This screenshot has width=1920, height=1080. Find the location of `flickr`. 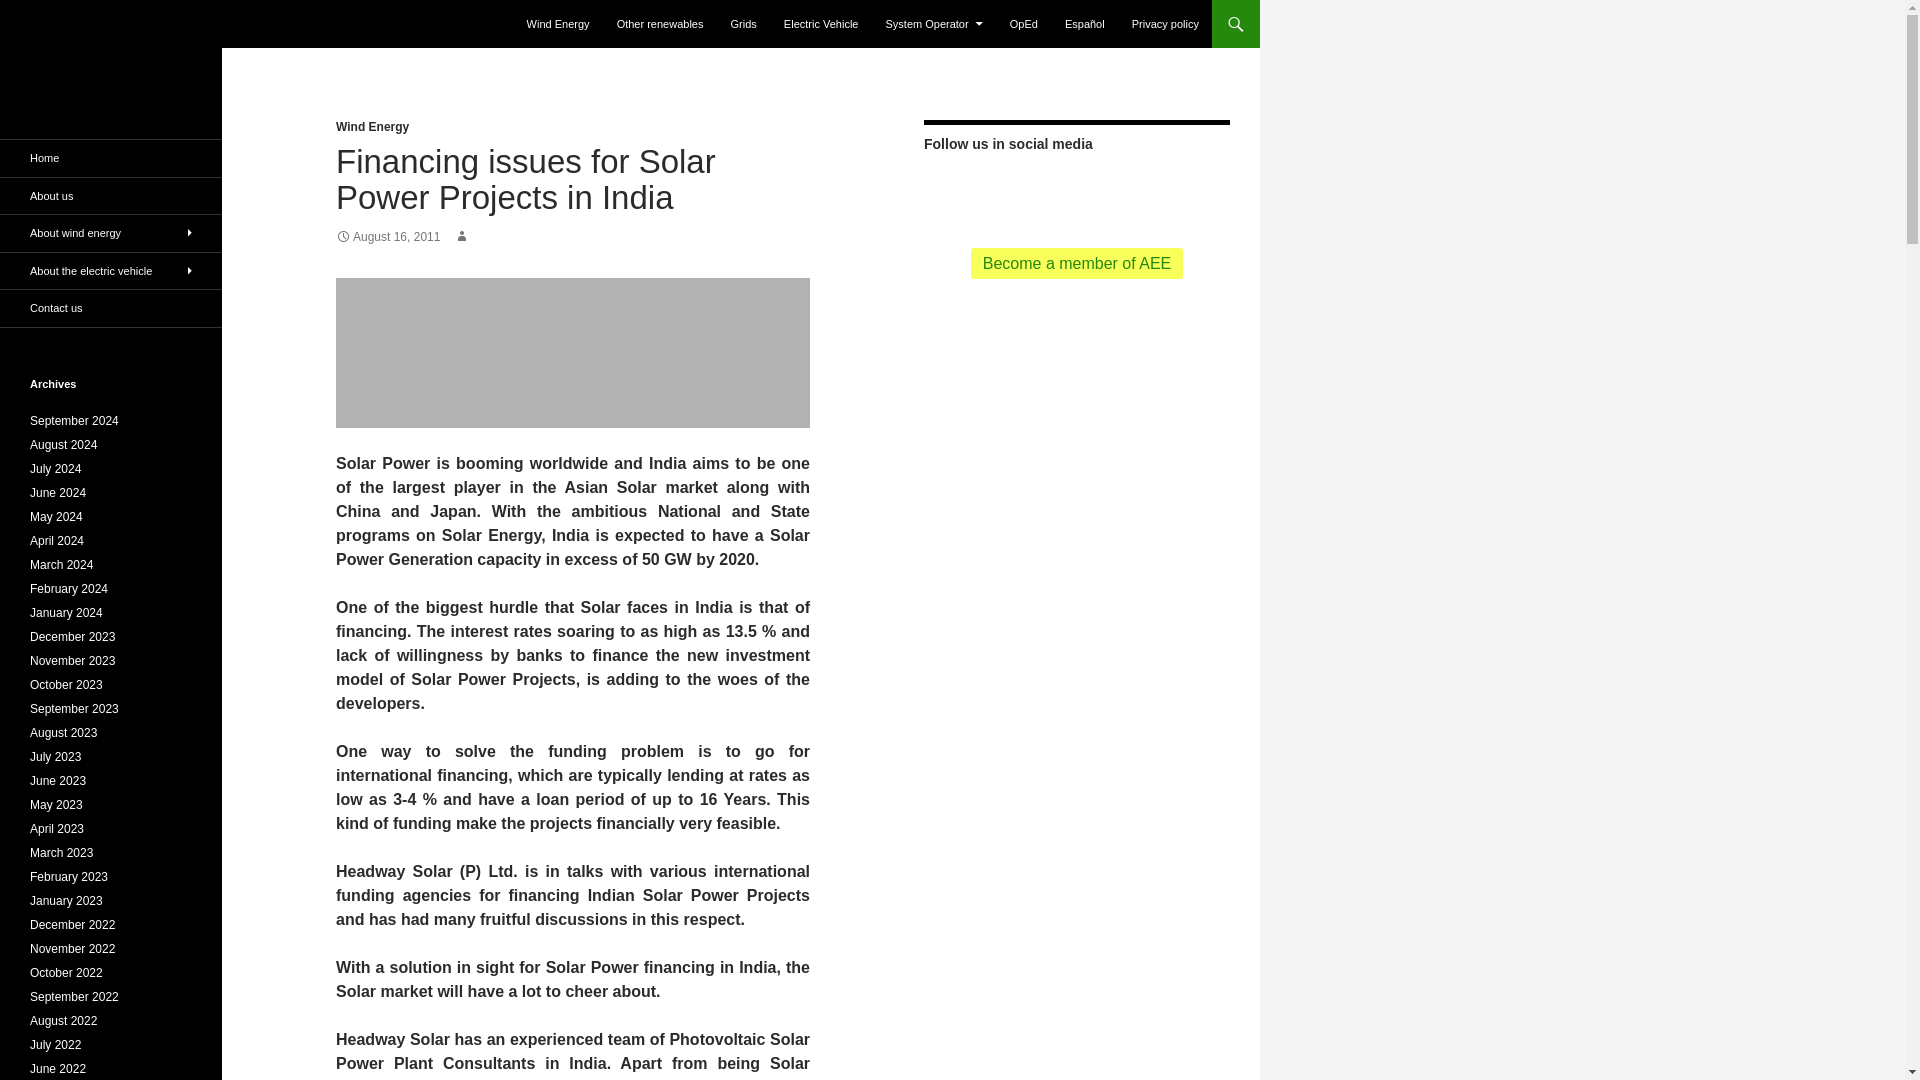

flickr is located at coordinates (1076, 190).